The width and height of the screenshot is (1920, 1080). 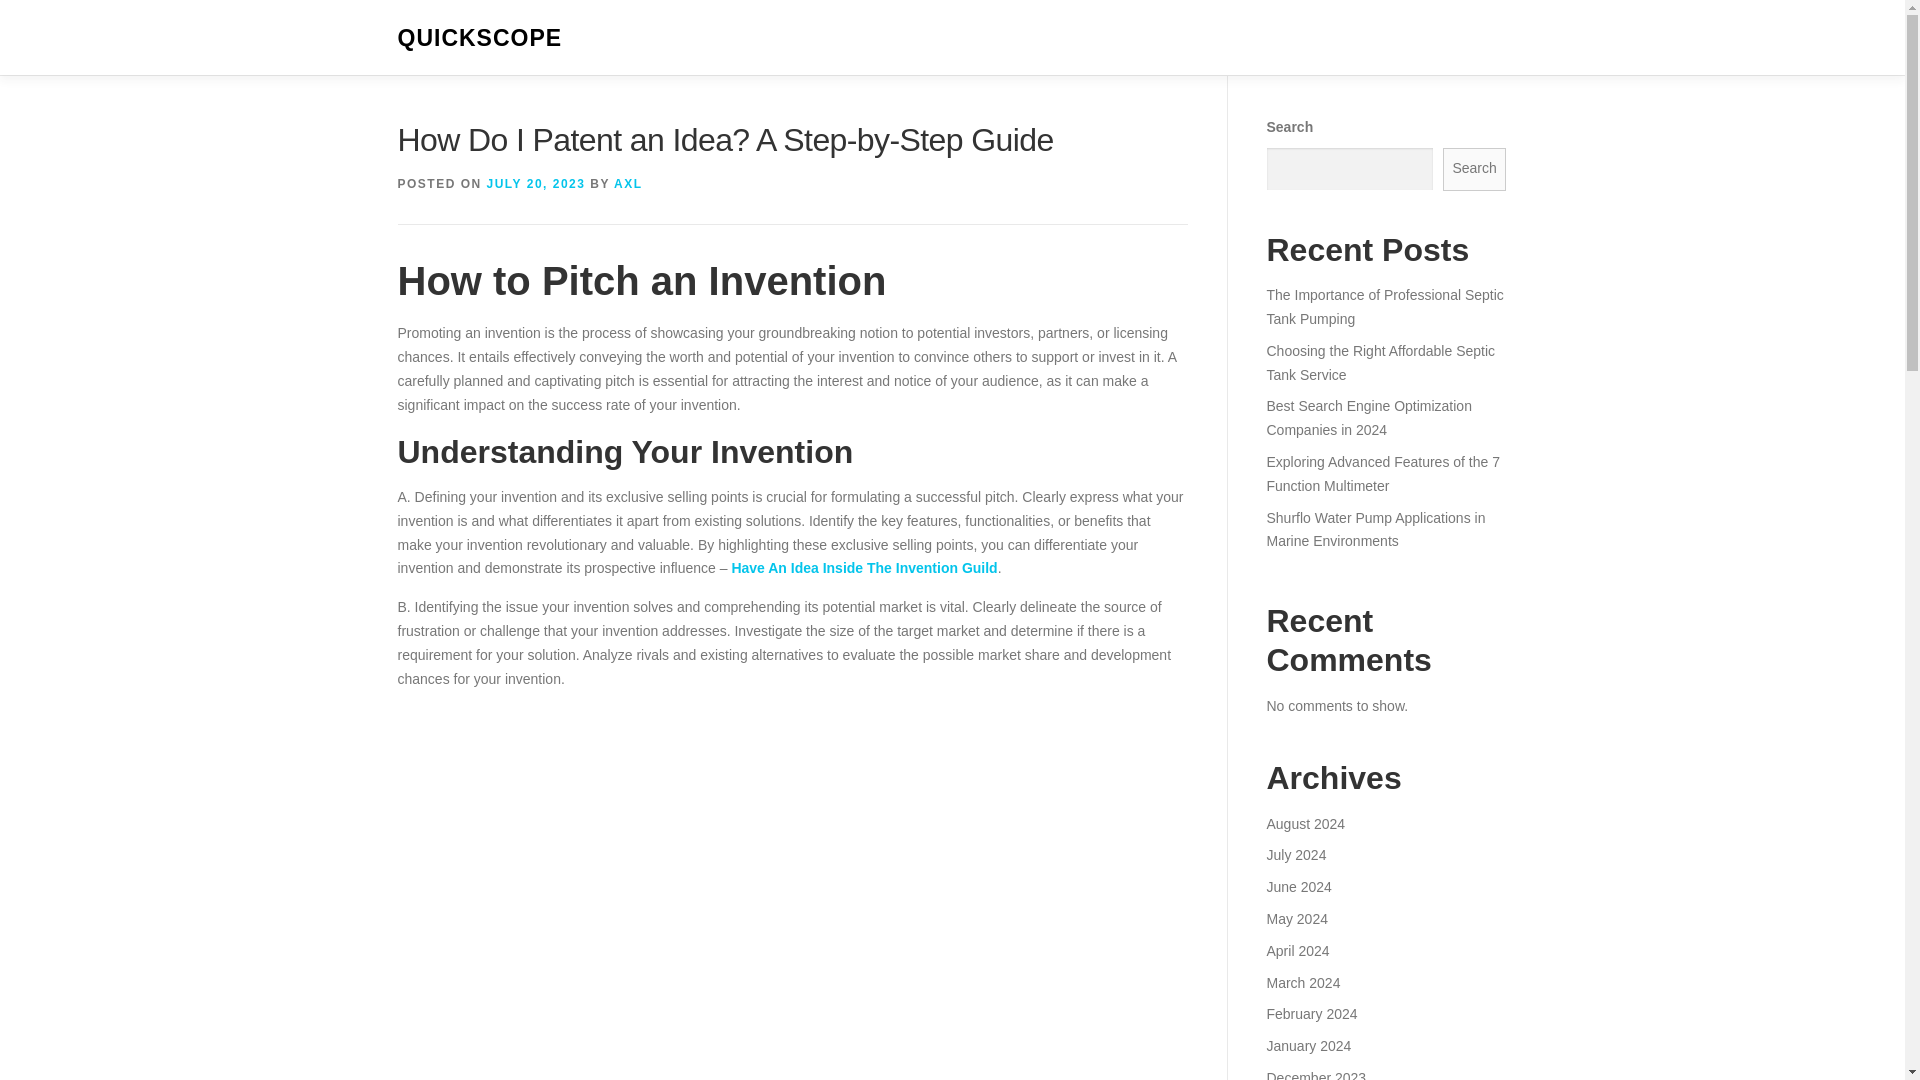 I want to click on QUICKSCOPE, so click(x=480, y=38).